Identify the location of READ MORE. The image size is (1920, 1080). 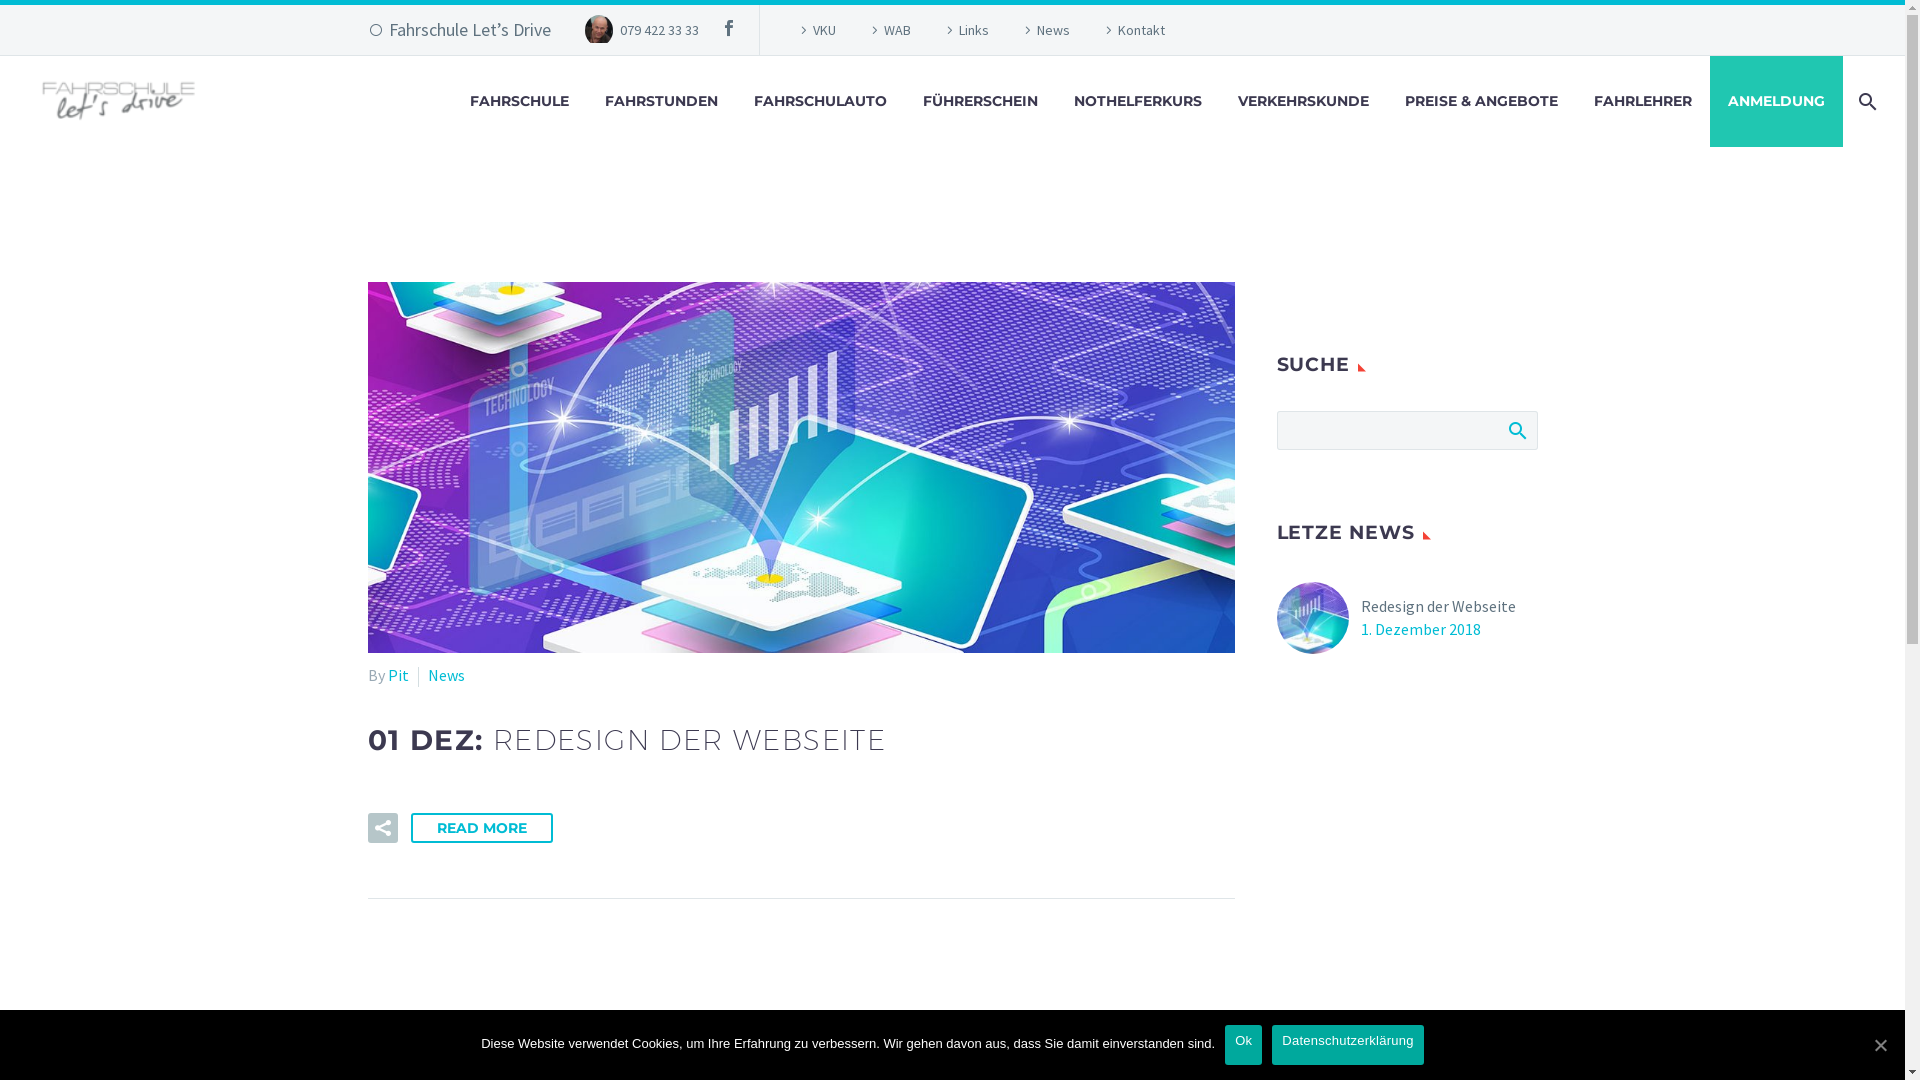
(481, 828).